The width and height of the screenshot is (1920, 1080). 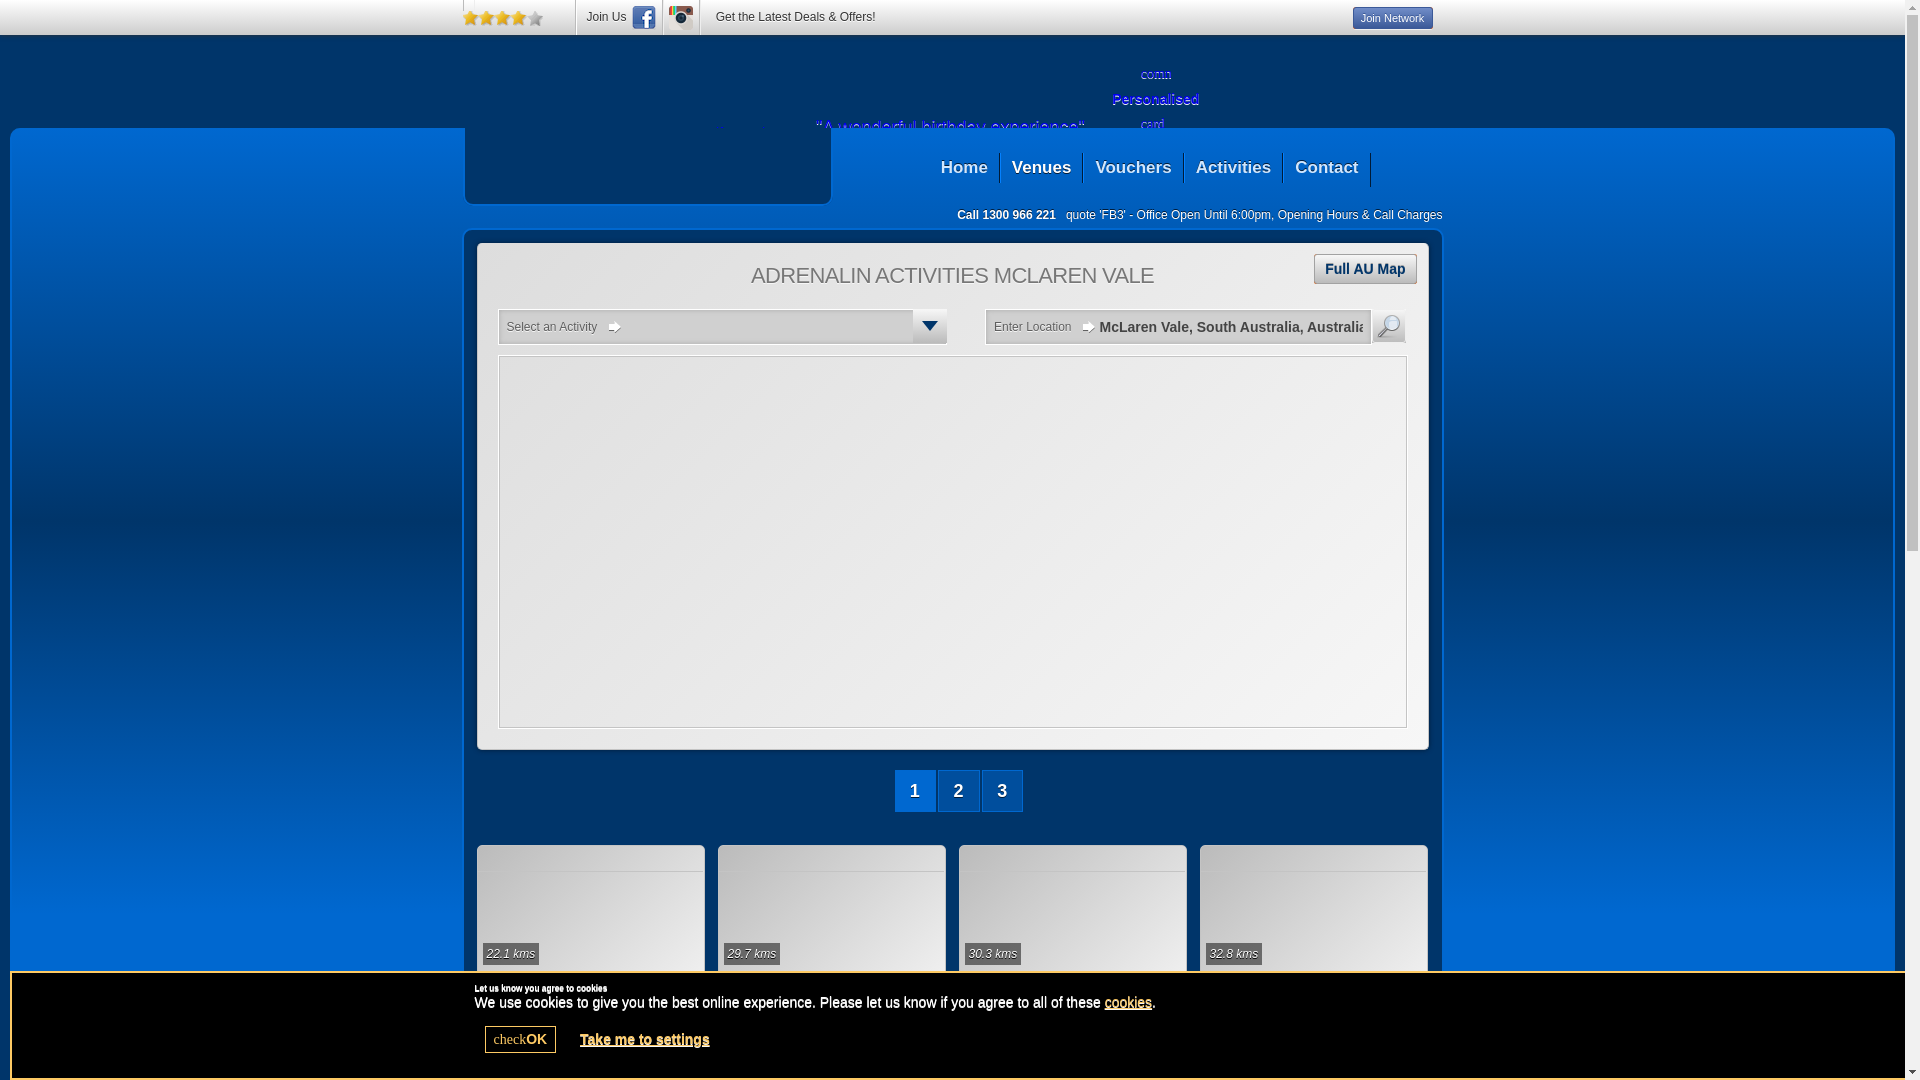 What do you see at coordinates (964, 168) in the screenshot?
I see `Home` at bounding box center [964, 168].